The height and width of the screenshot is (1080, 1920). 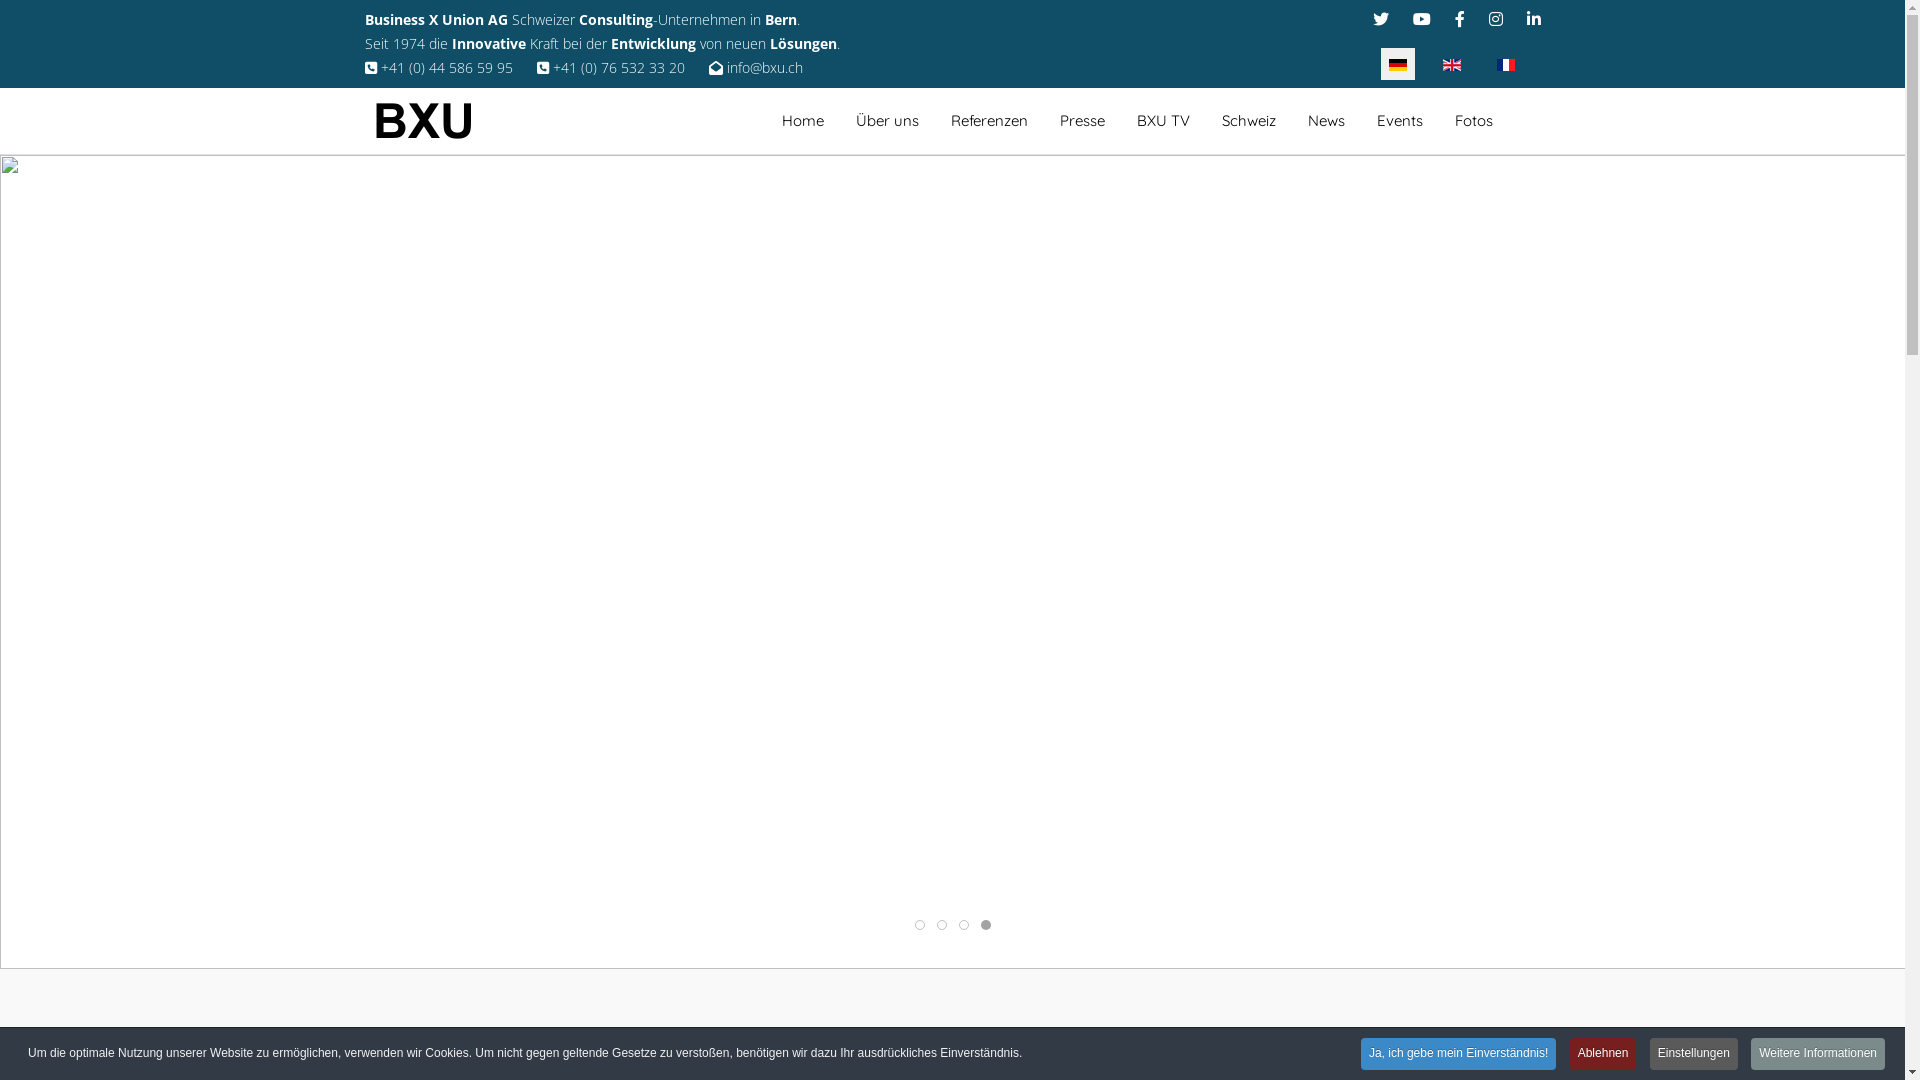 I want to click on +41 (0) 44 586 59 95, so click(x=438, y=68).